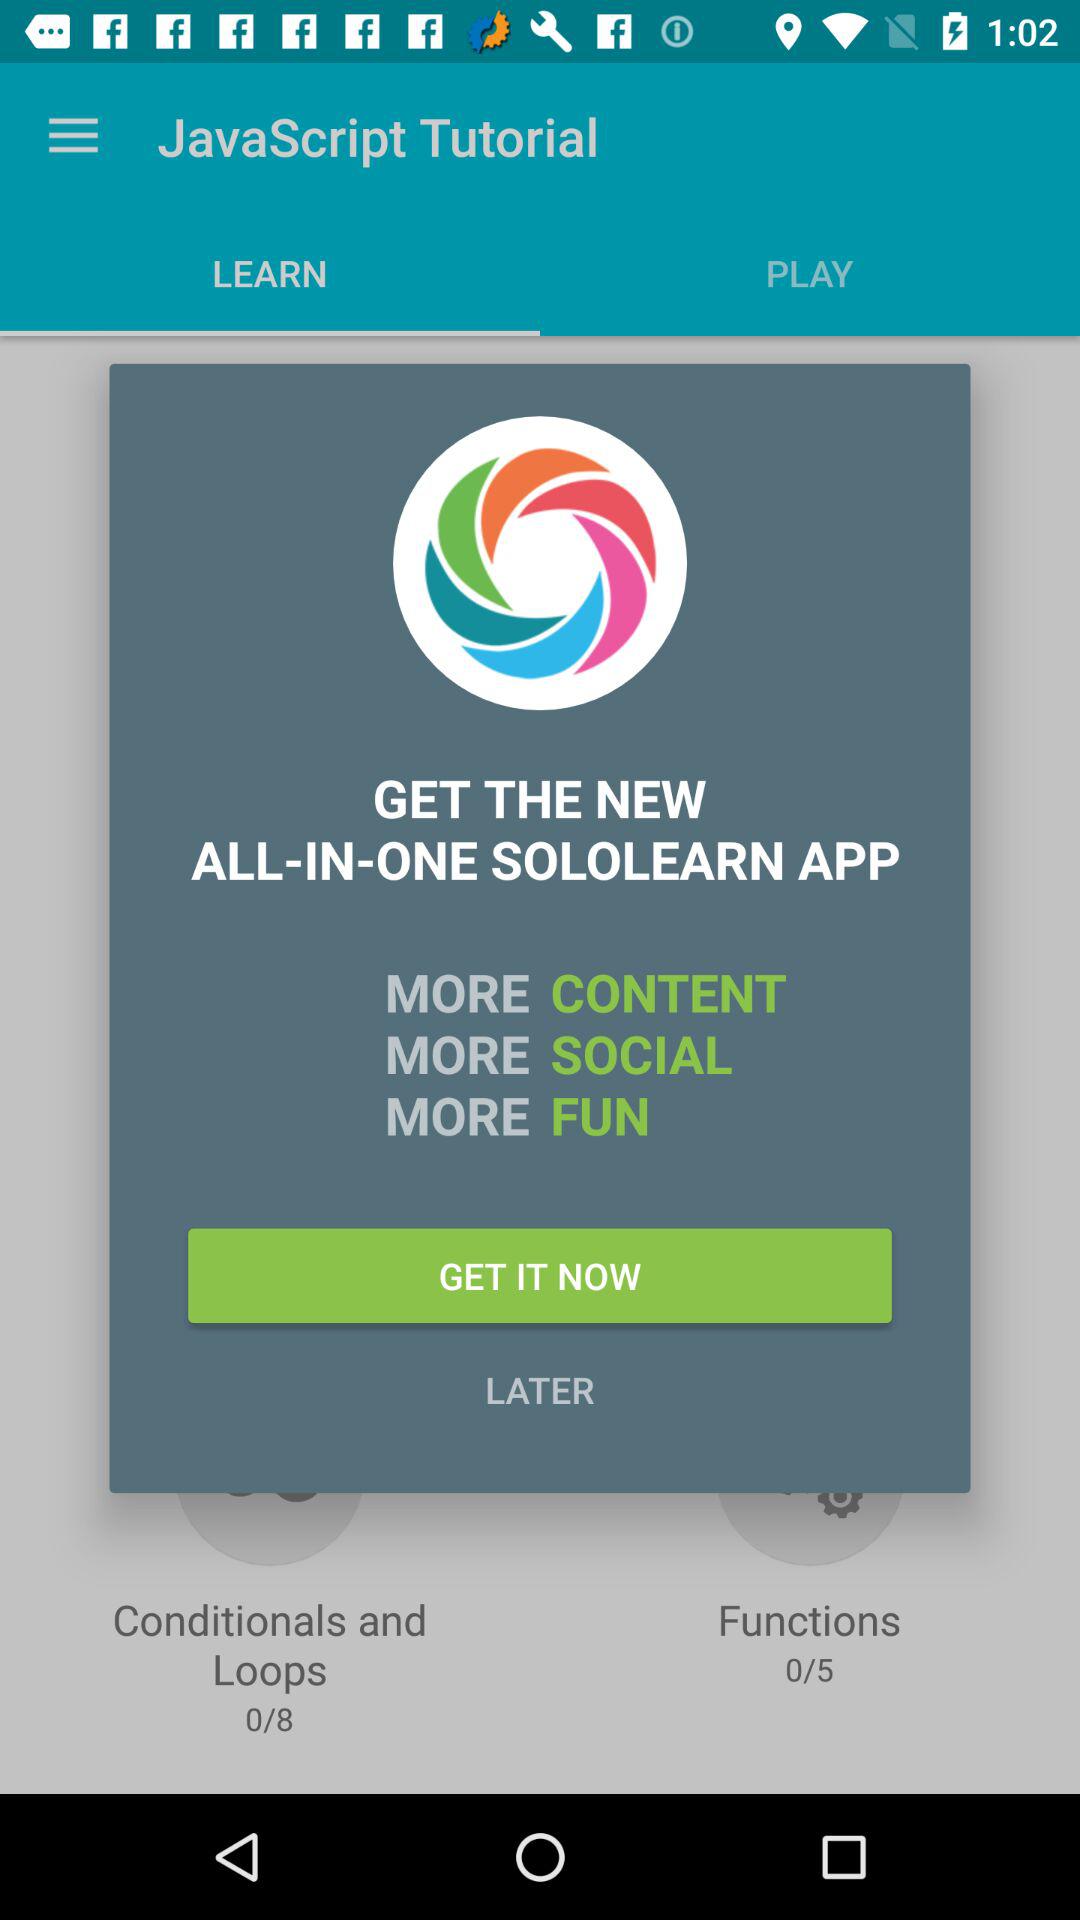 The image size is (1080, 1920). Describe the element at coordinates (540, 1275) in the screenshot. I see `scroll until get it now icon` at that location.